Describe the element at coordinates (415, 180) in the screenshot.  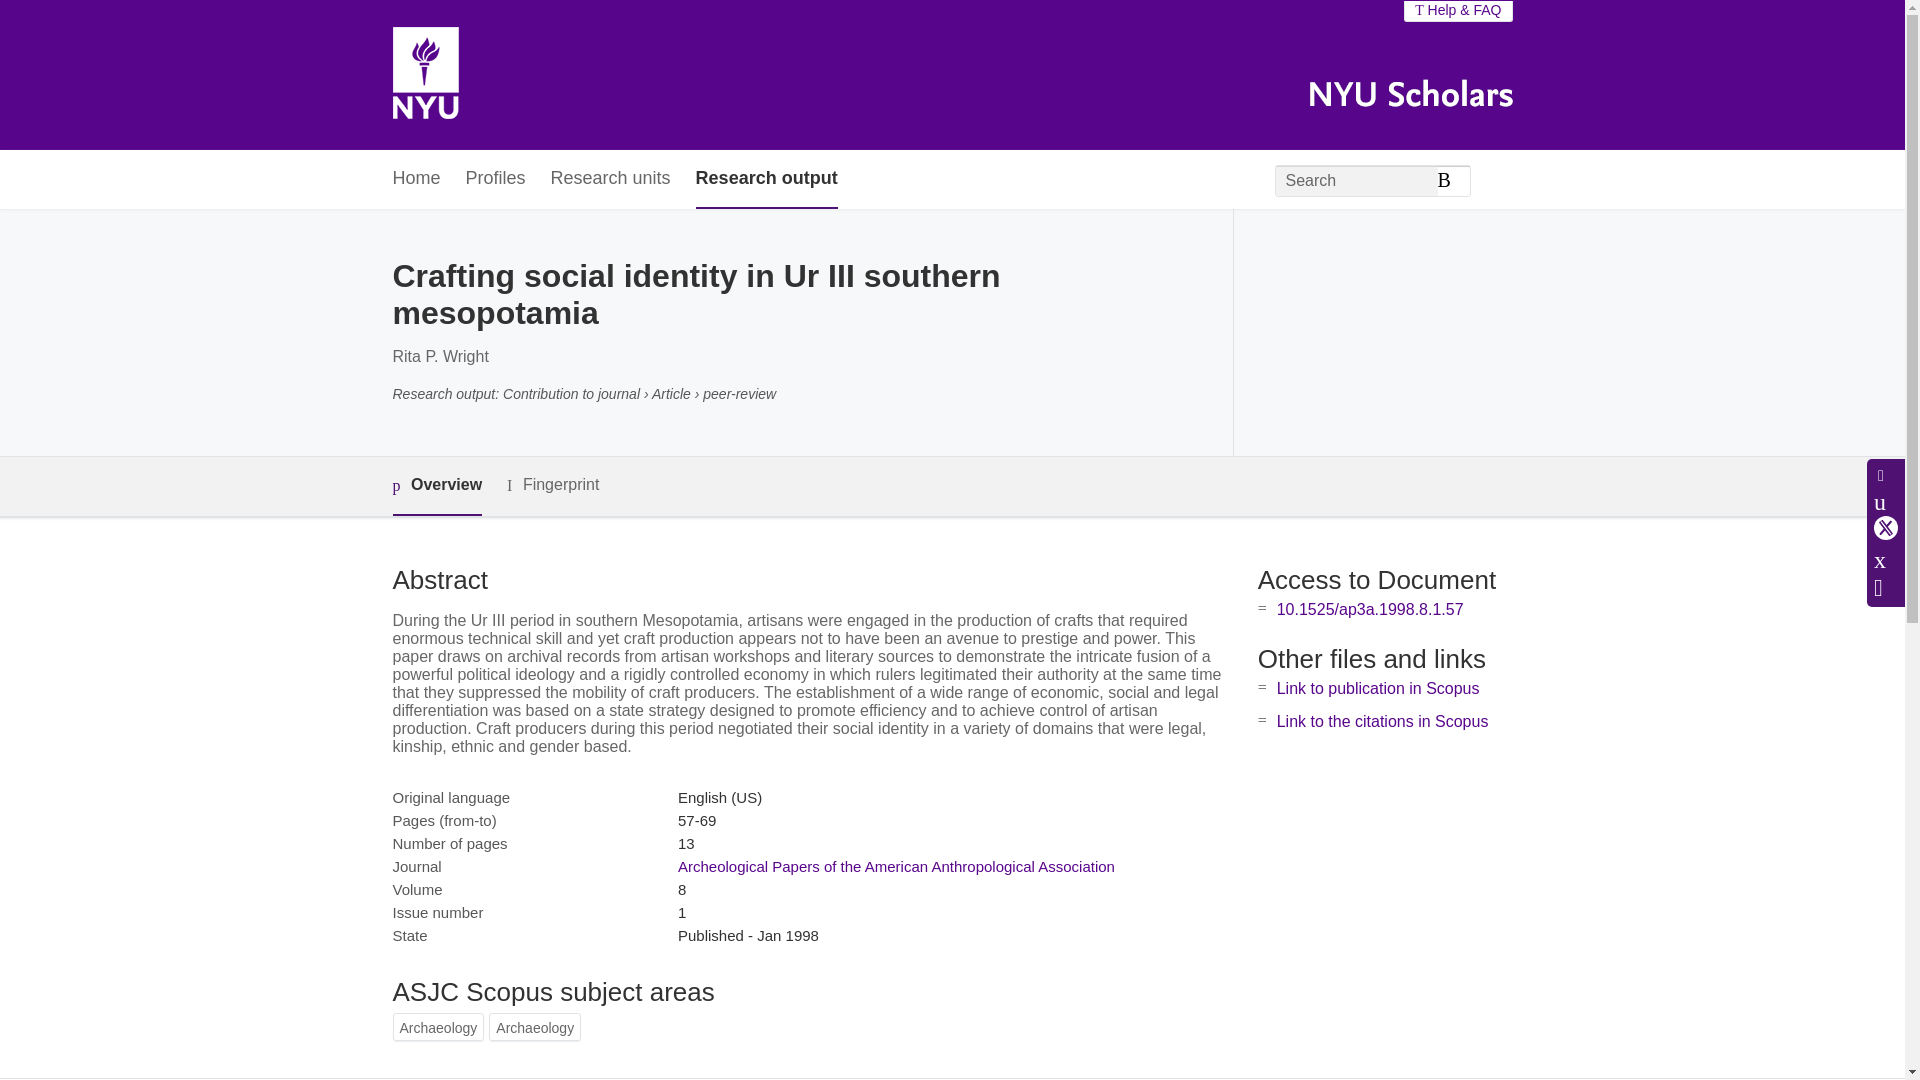
I see `Home` at that location.